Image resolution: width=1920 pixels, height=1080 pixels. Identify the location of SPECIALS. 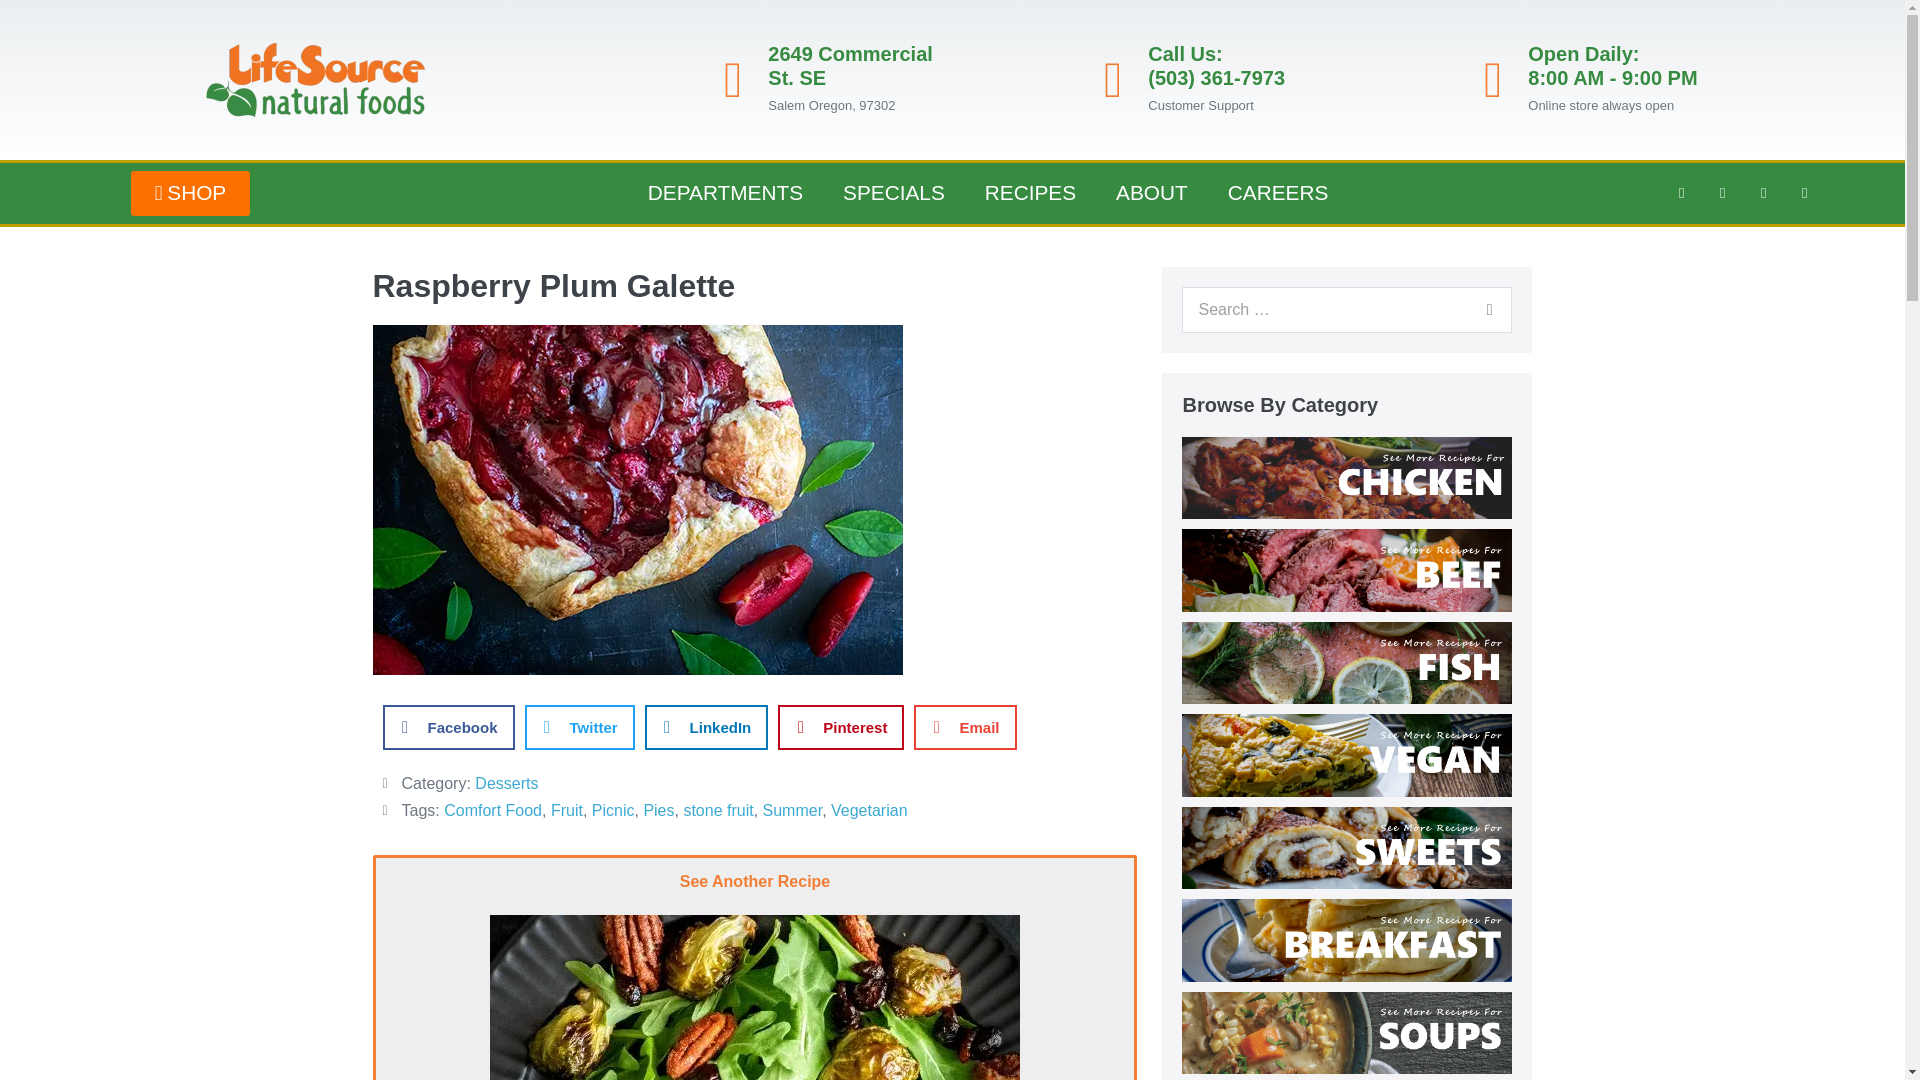
(894, 193).